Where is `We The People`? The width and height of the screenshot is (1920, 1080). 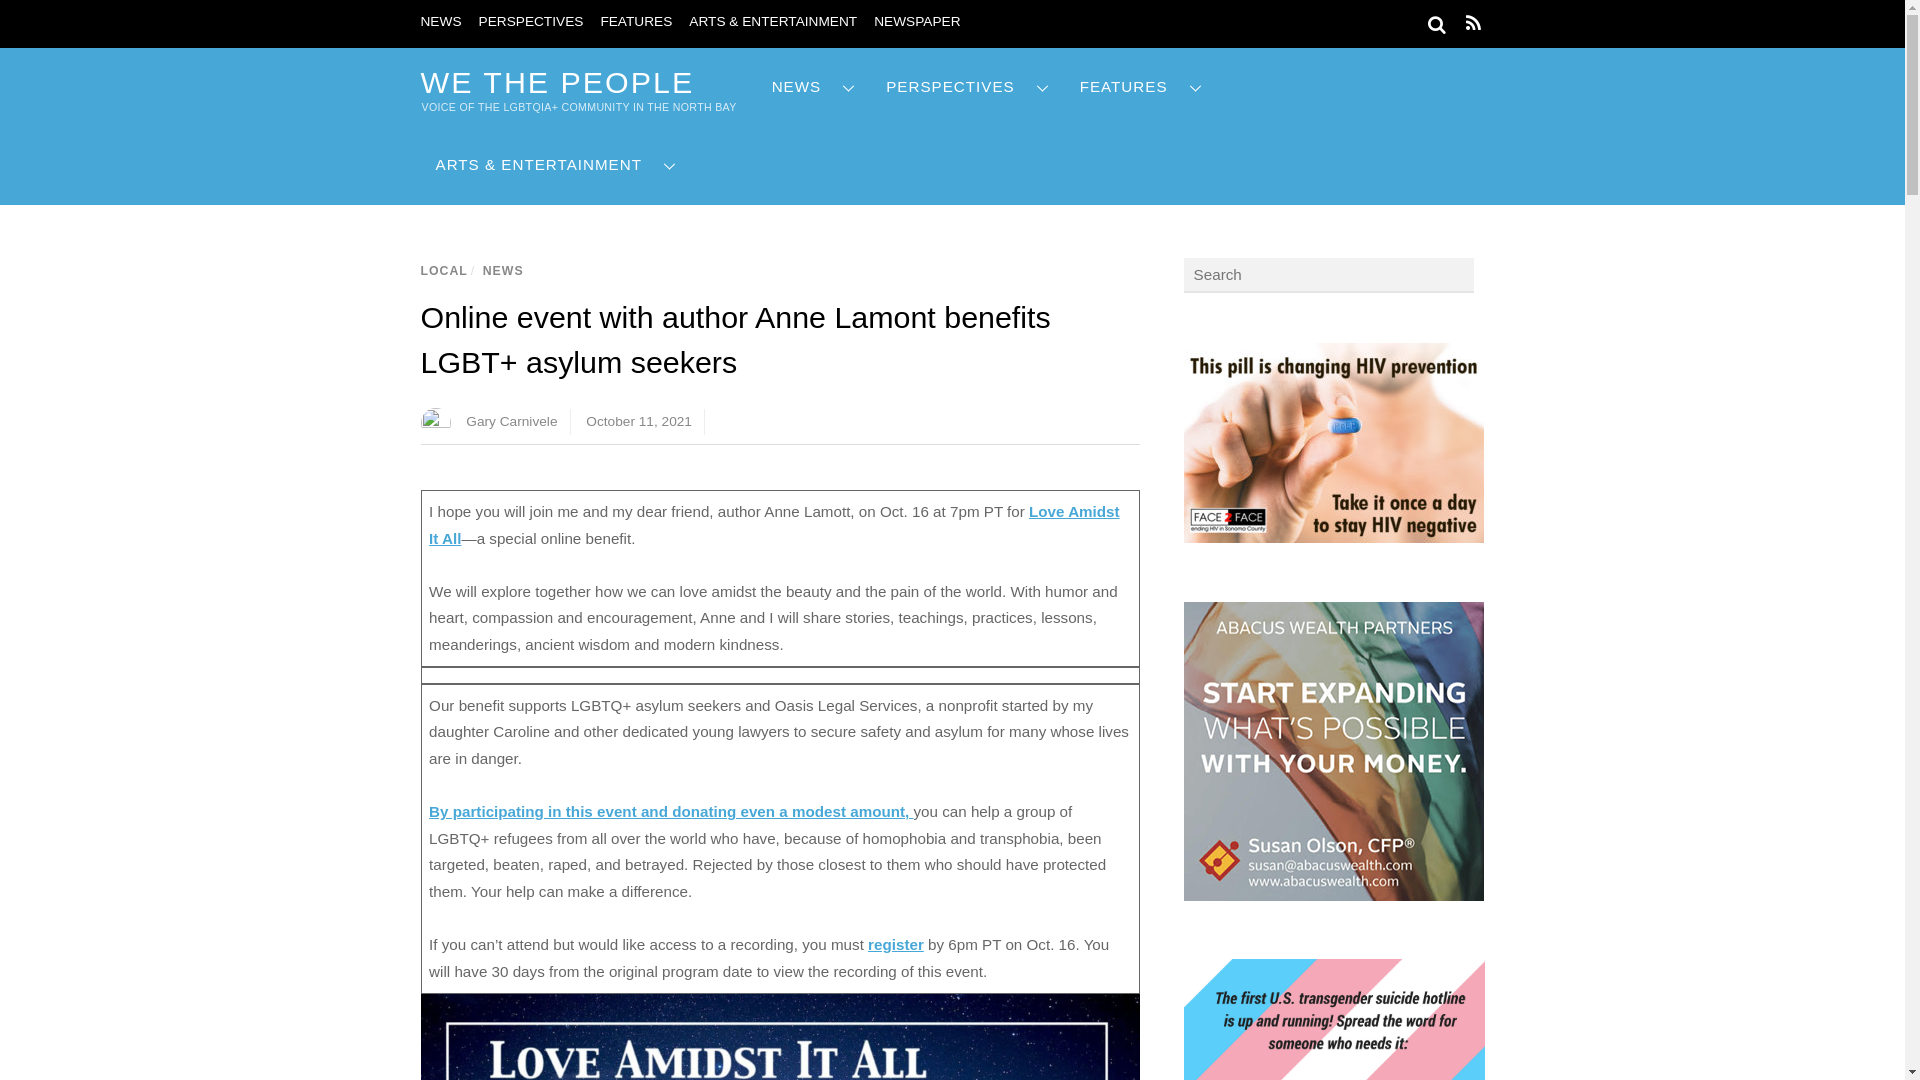 We The People is located at coordinates (556, 82).